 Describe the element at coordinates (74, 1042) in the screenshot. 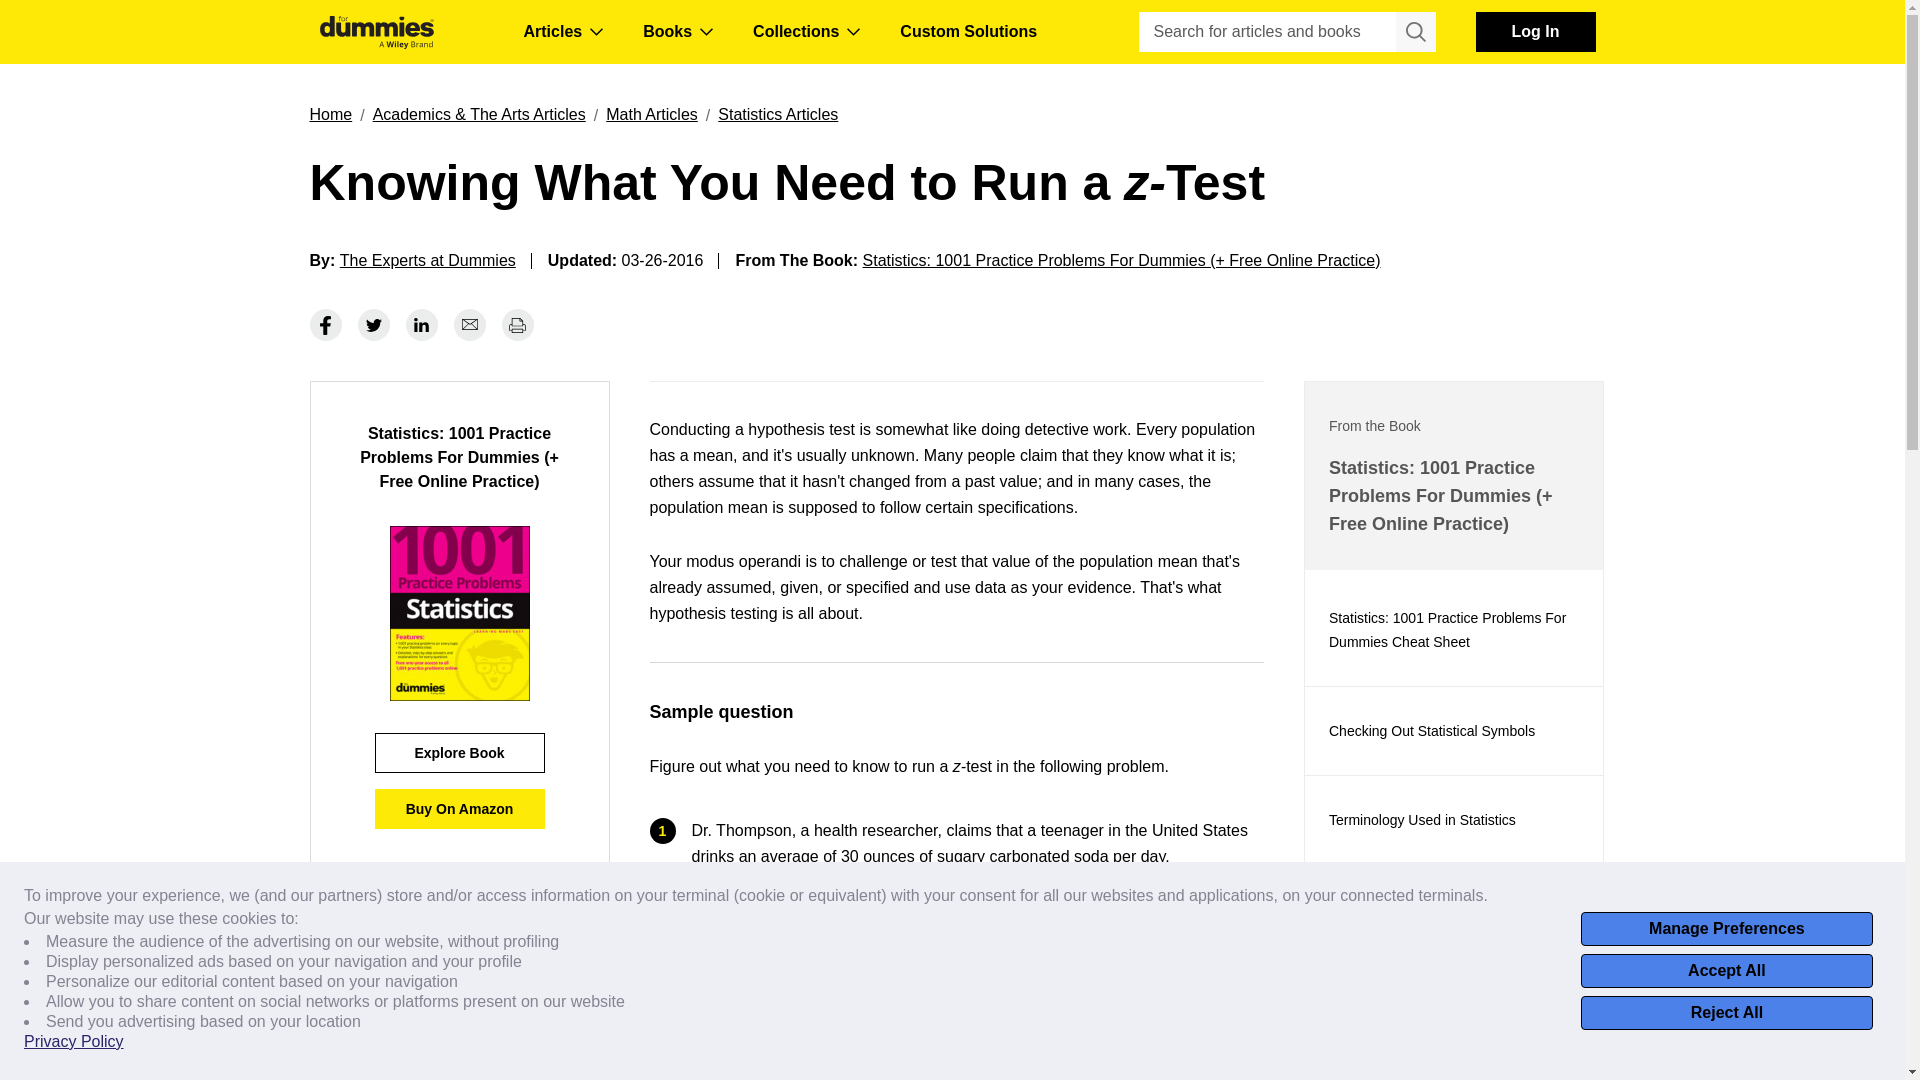

I see `Privacy Policy` at that location.